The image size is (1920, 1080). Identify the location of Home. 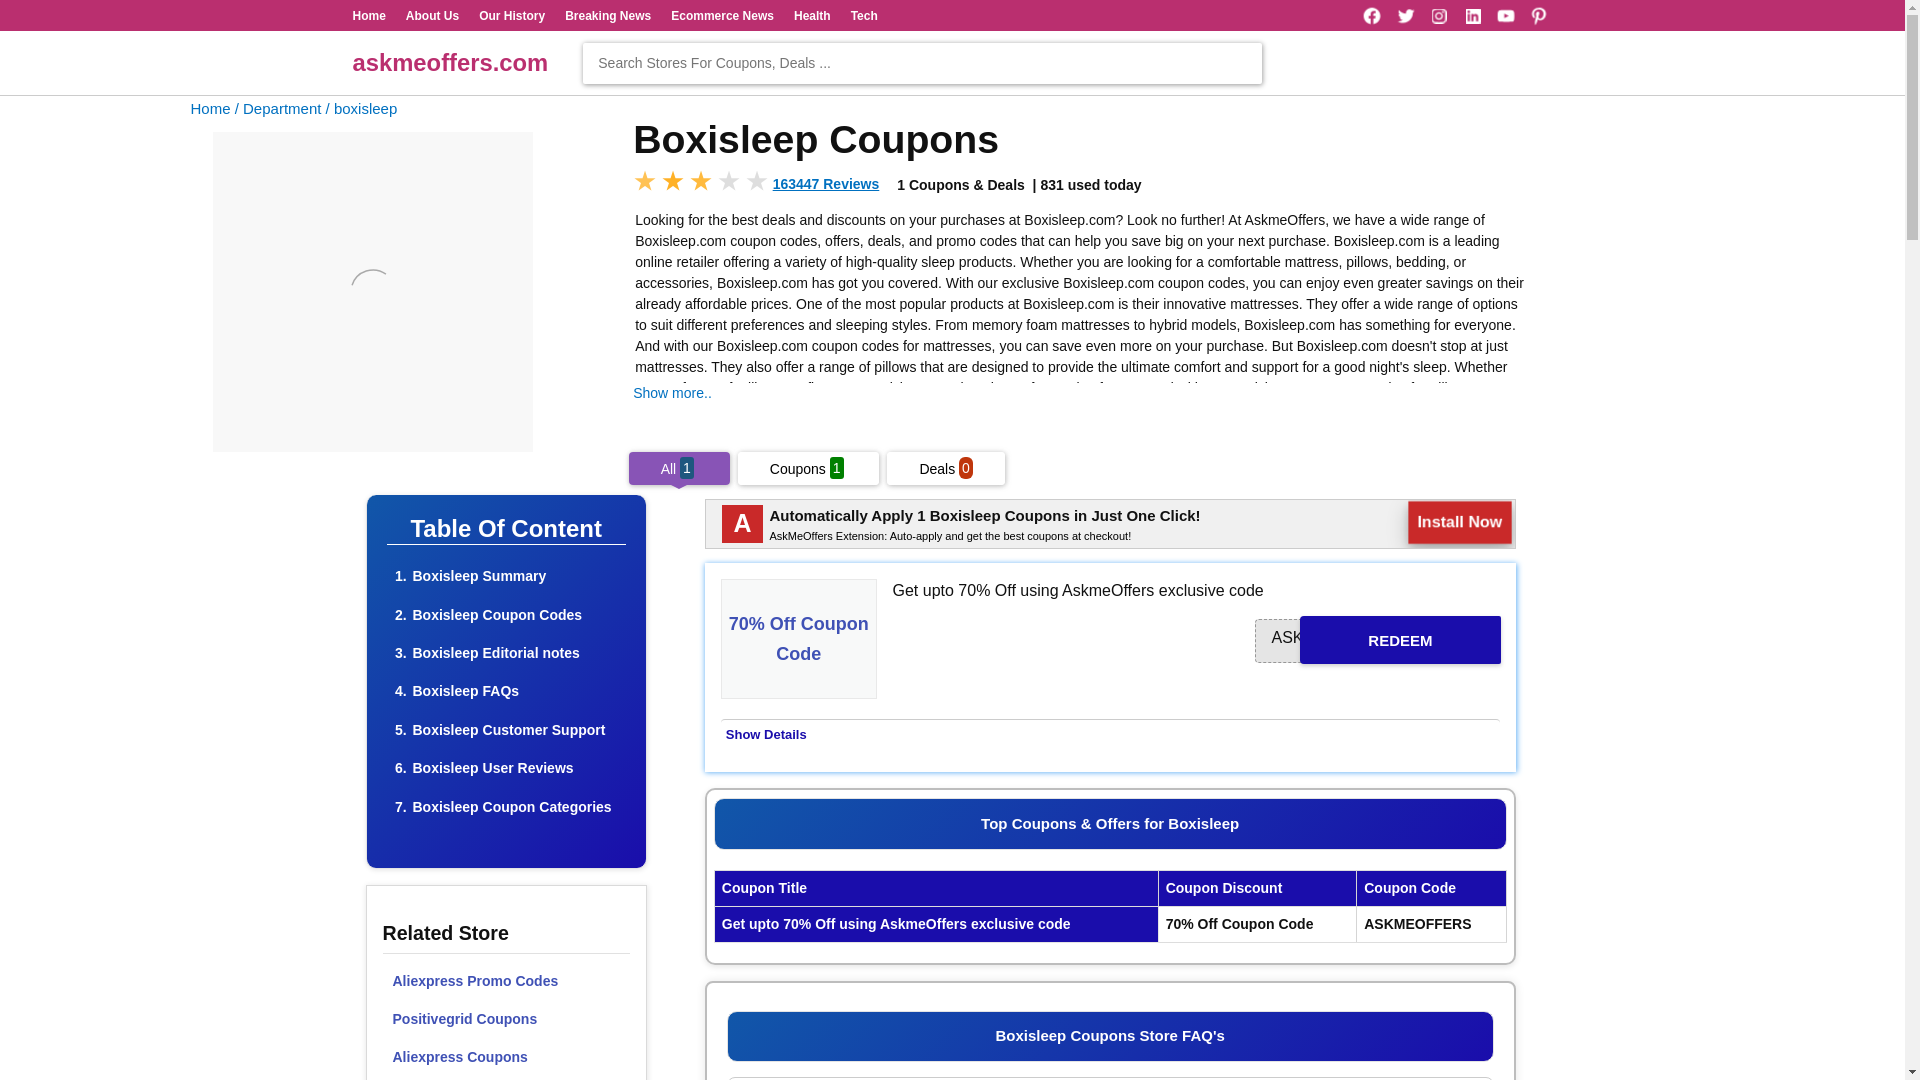
(368, 15).